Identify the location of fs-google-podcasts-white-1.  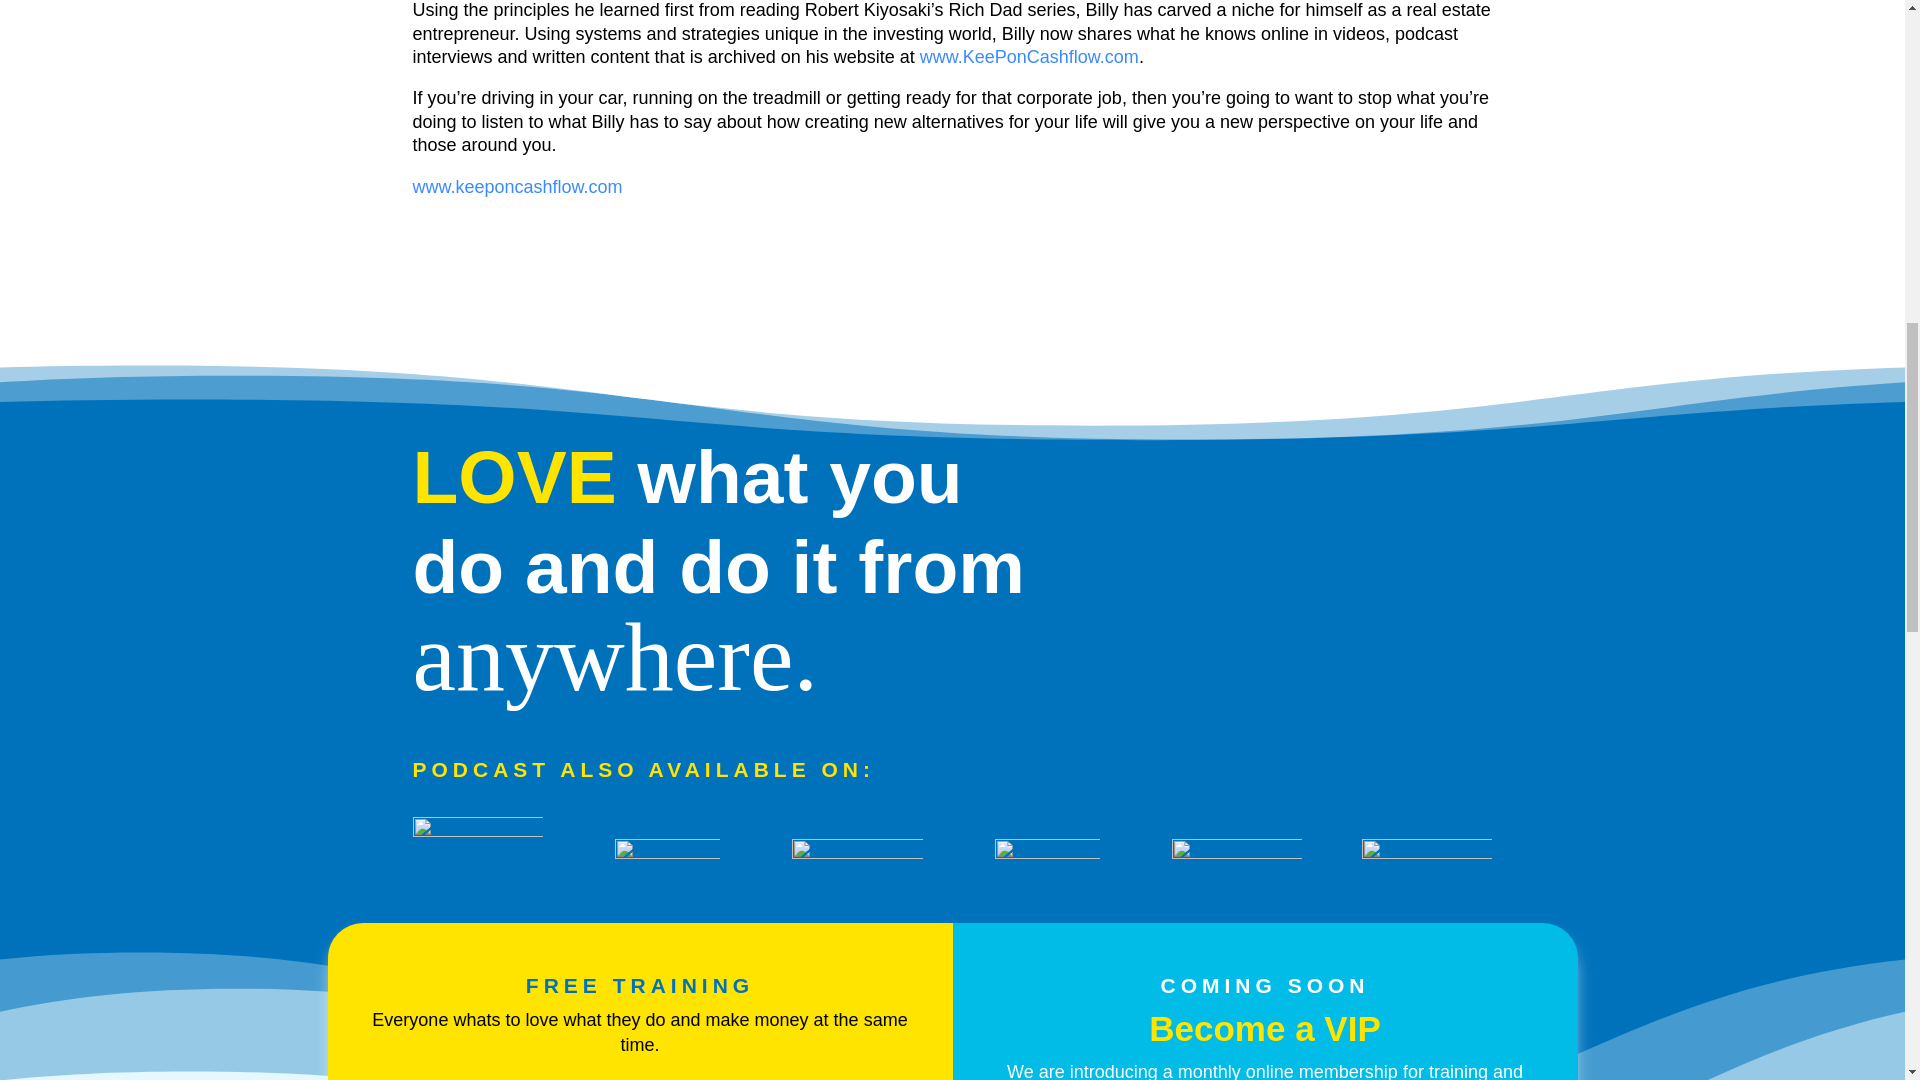
(1426, 854).